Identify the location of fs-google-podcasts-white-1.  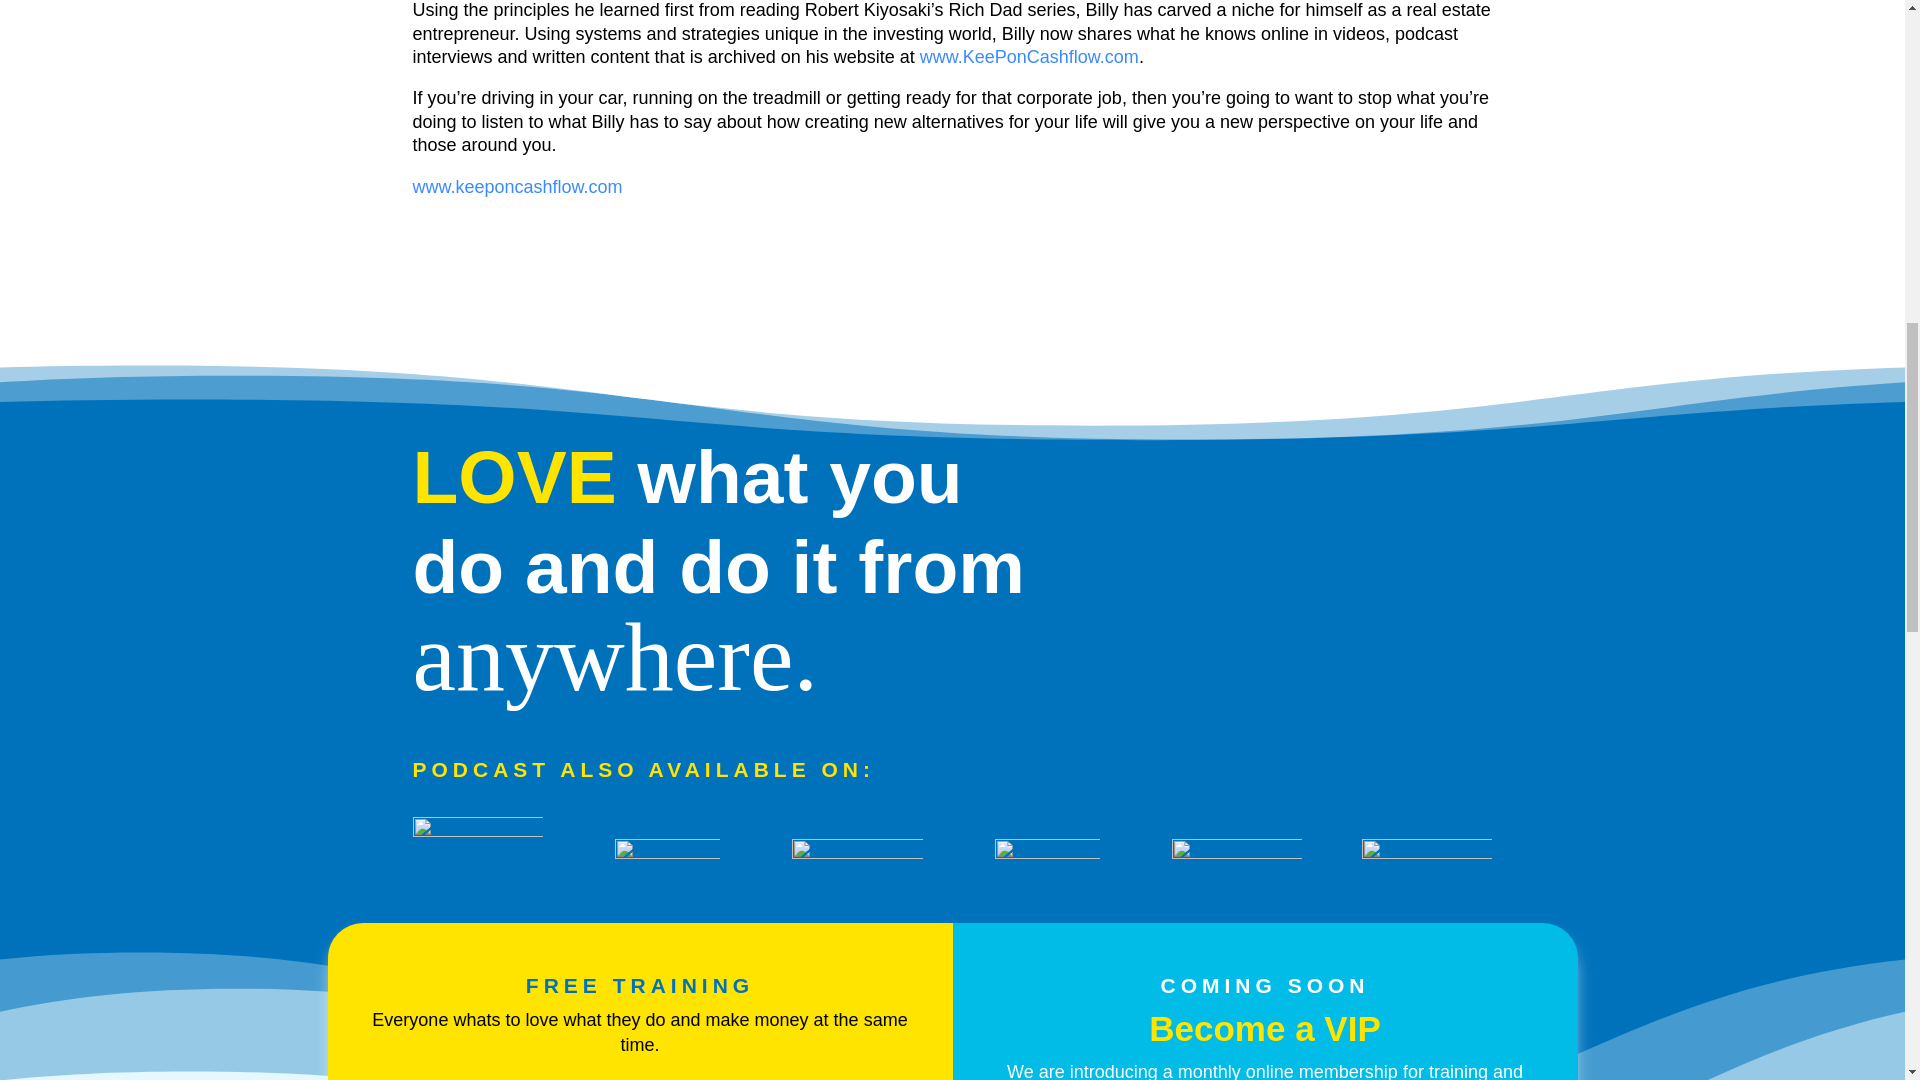
(1426, 854).